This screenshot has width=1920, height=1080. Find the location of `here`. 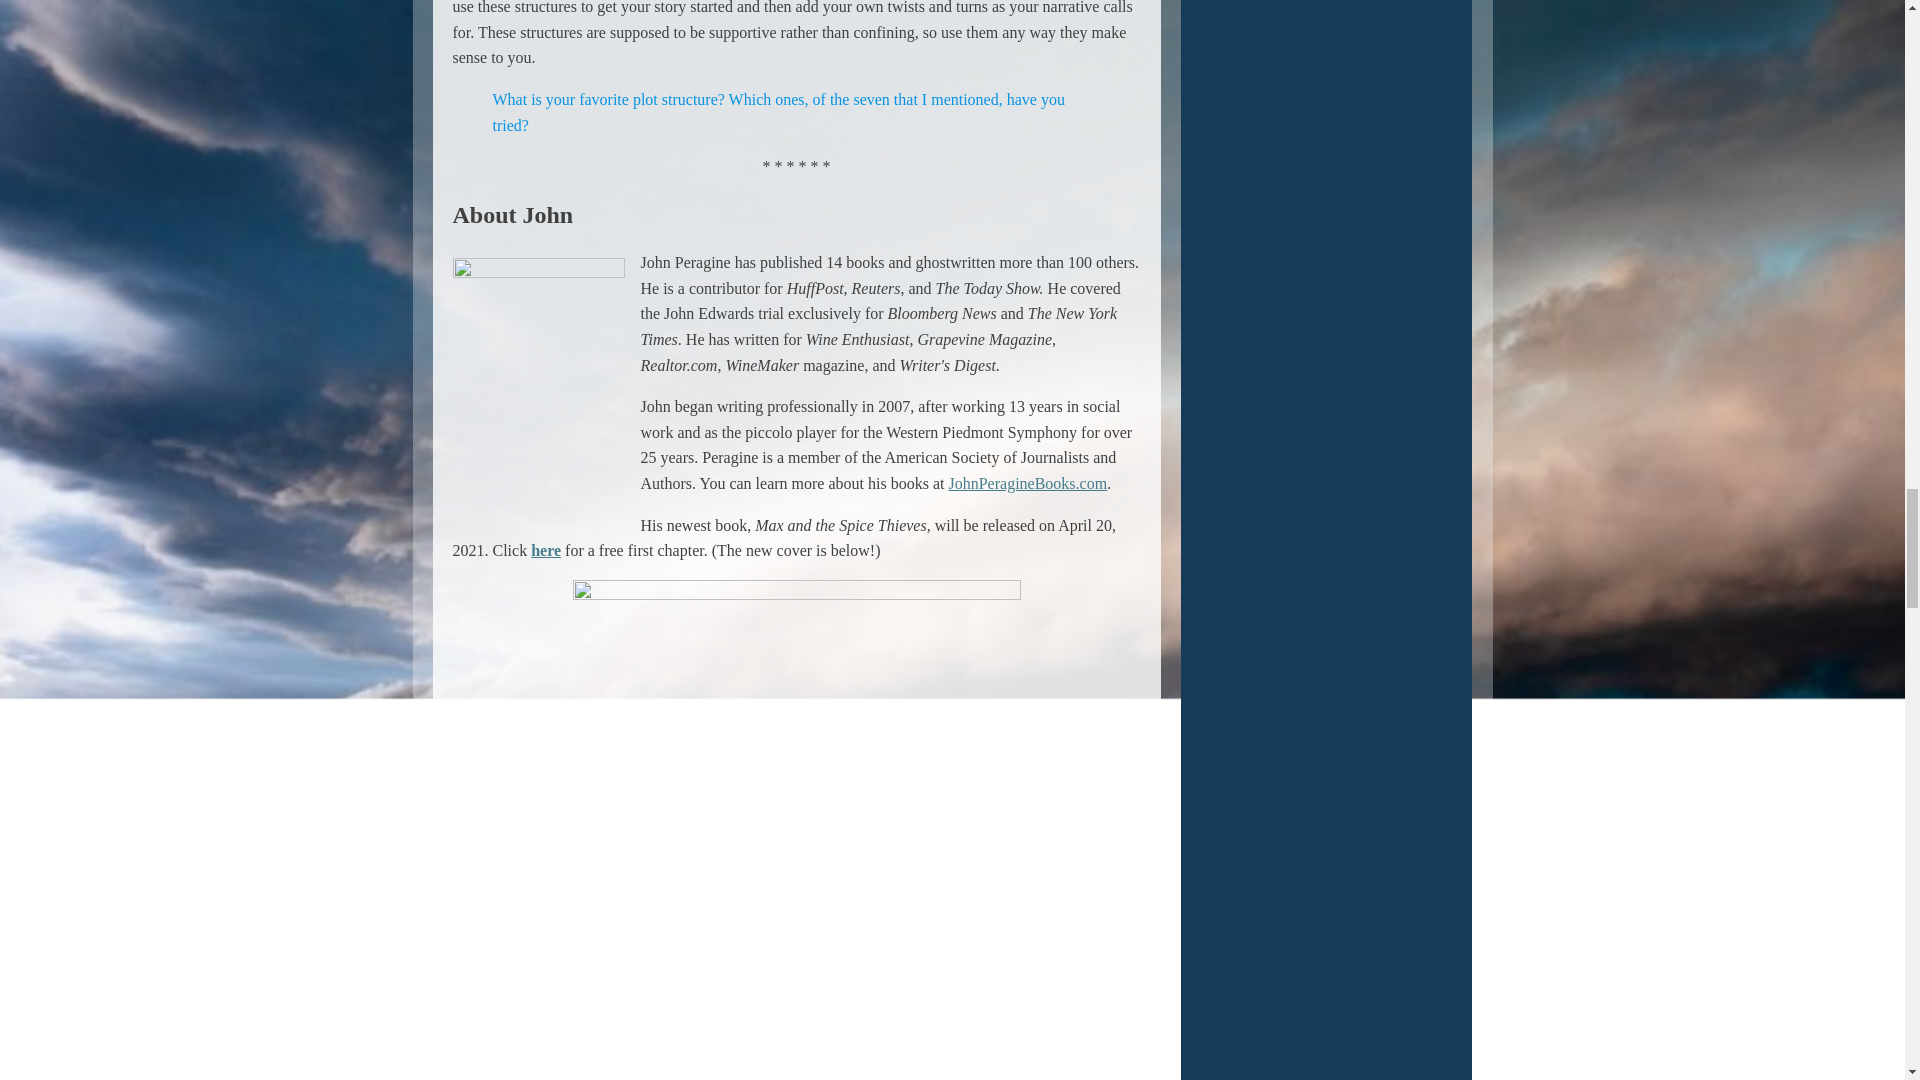

here is located at coordinates (546, 550).